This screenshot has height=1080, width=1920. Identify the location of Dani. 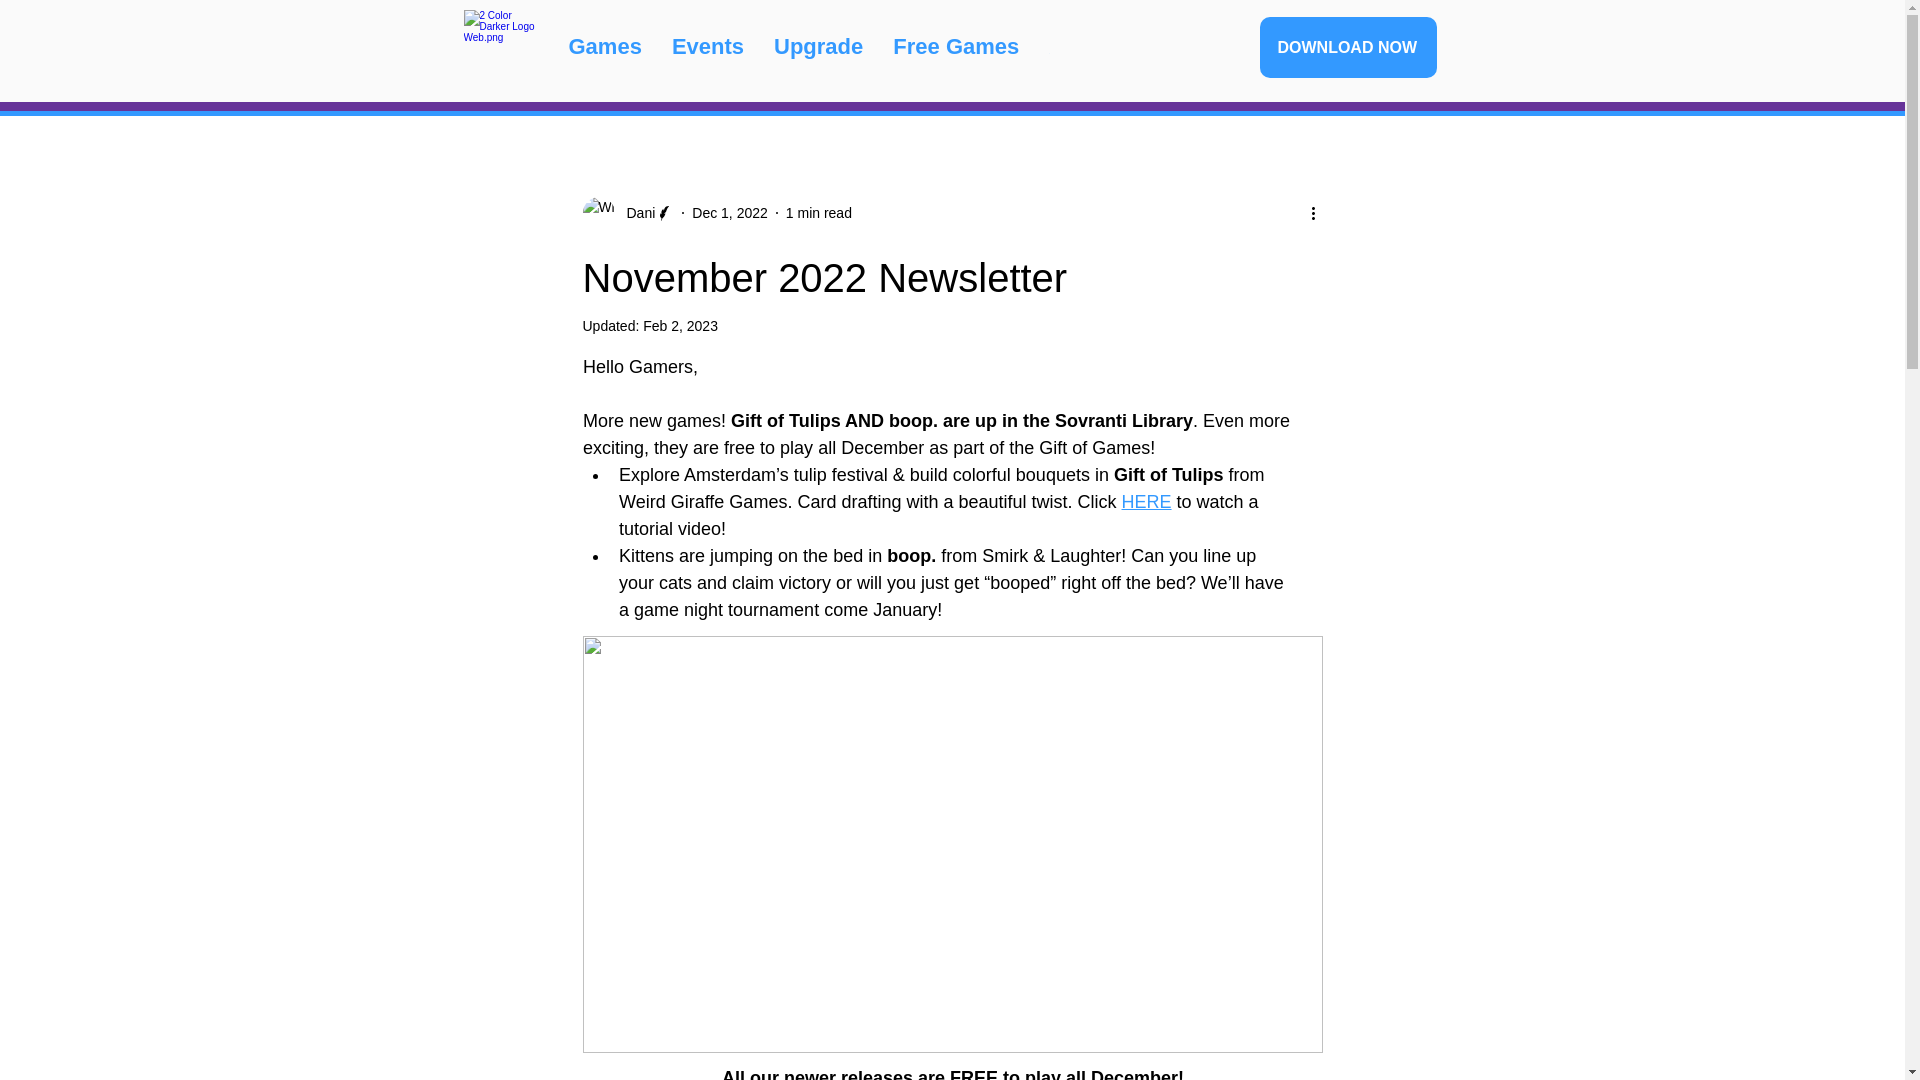
(634, 212).